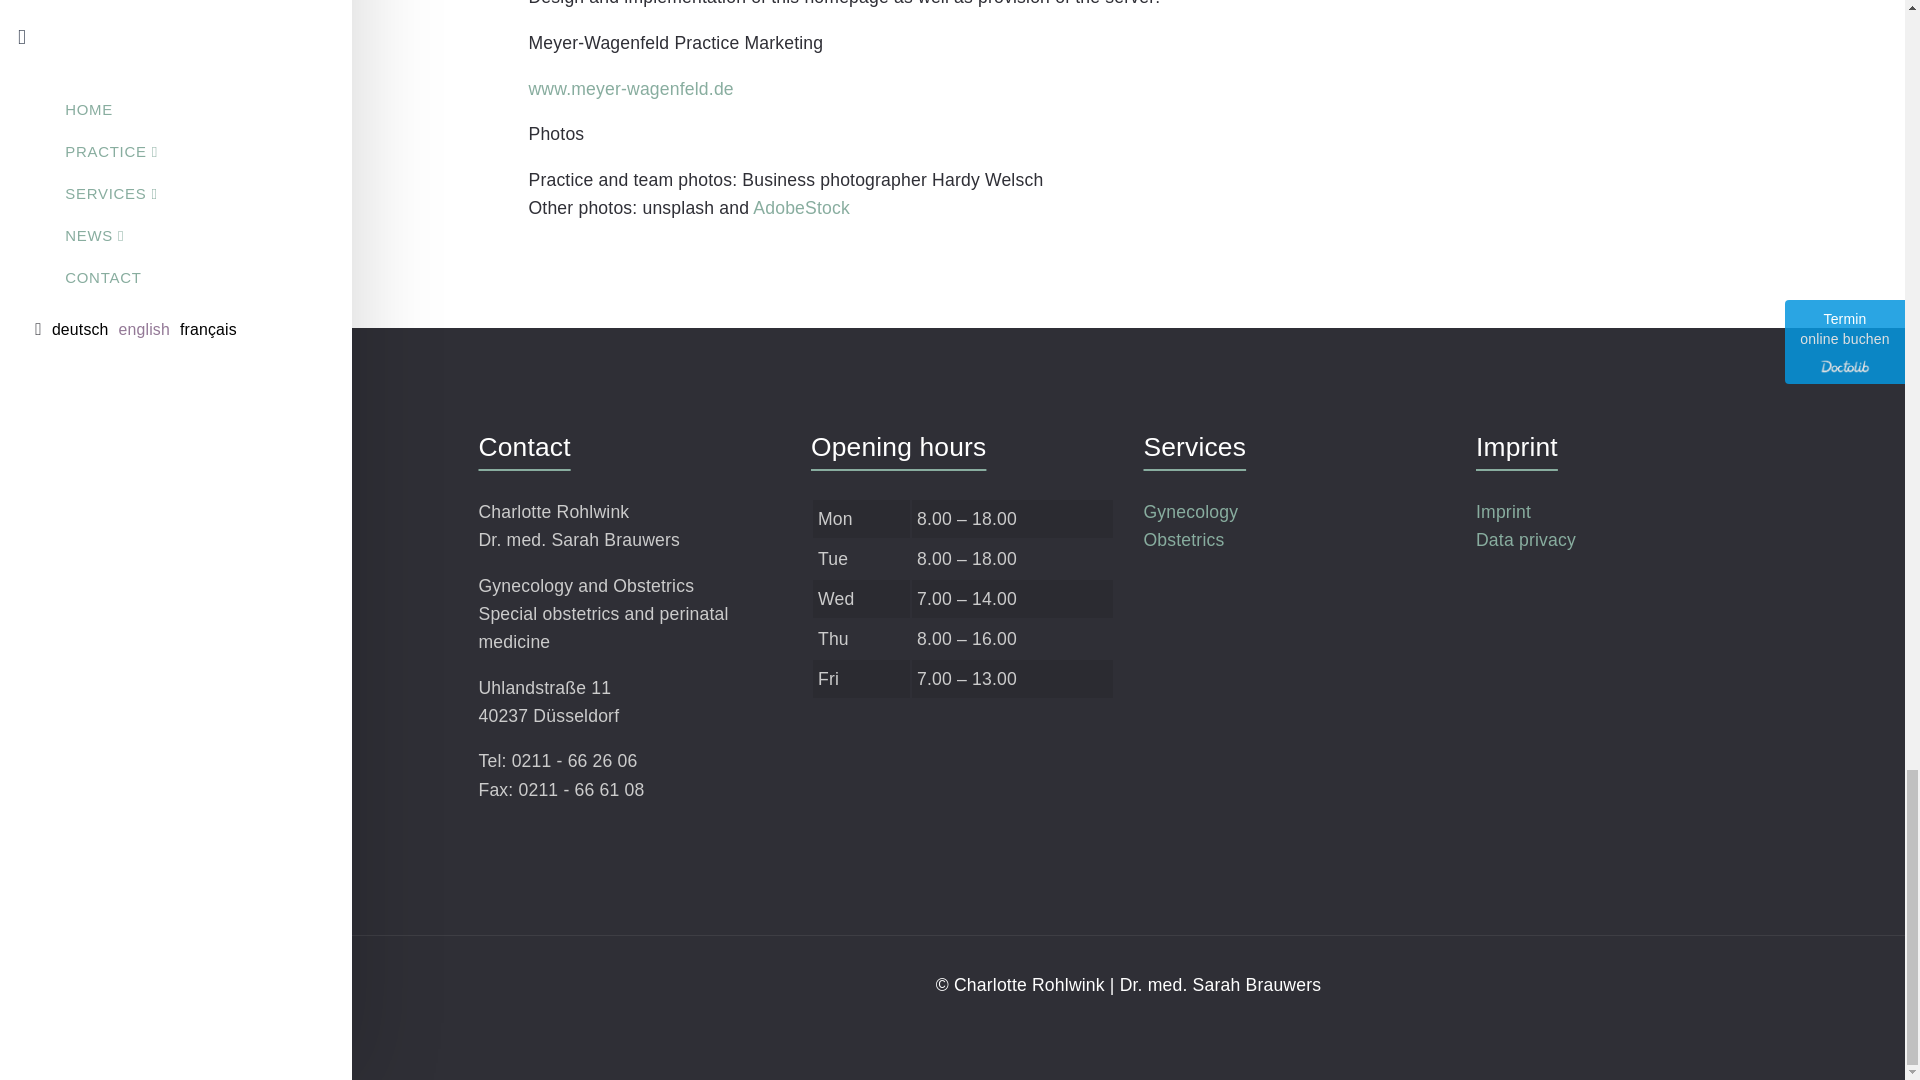 Image resolution: width=1920 pixels, height=1080 pixels. What do you see at coordinates (630, 88) in the screenshot?
I see `www.meyer-wagenfeld.de` at bounding box center [630, 88].